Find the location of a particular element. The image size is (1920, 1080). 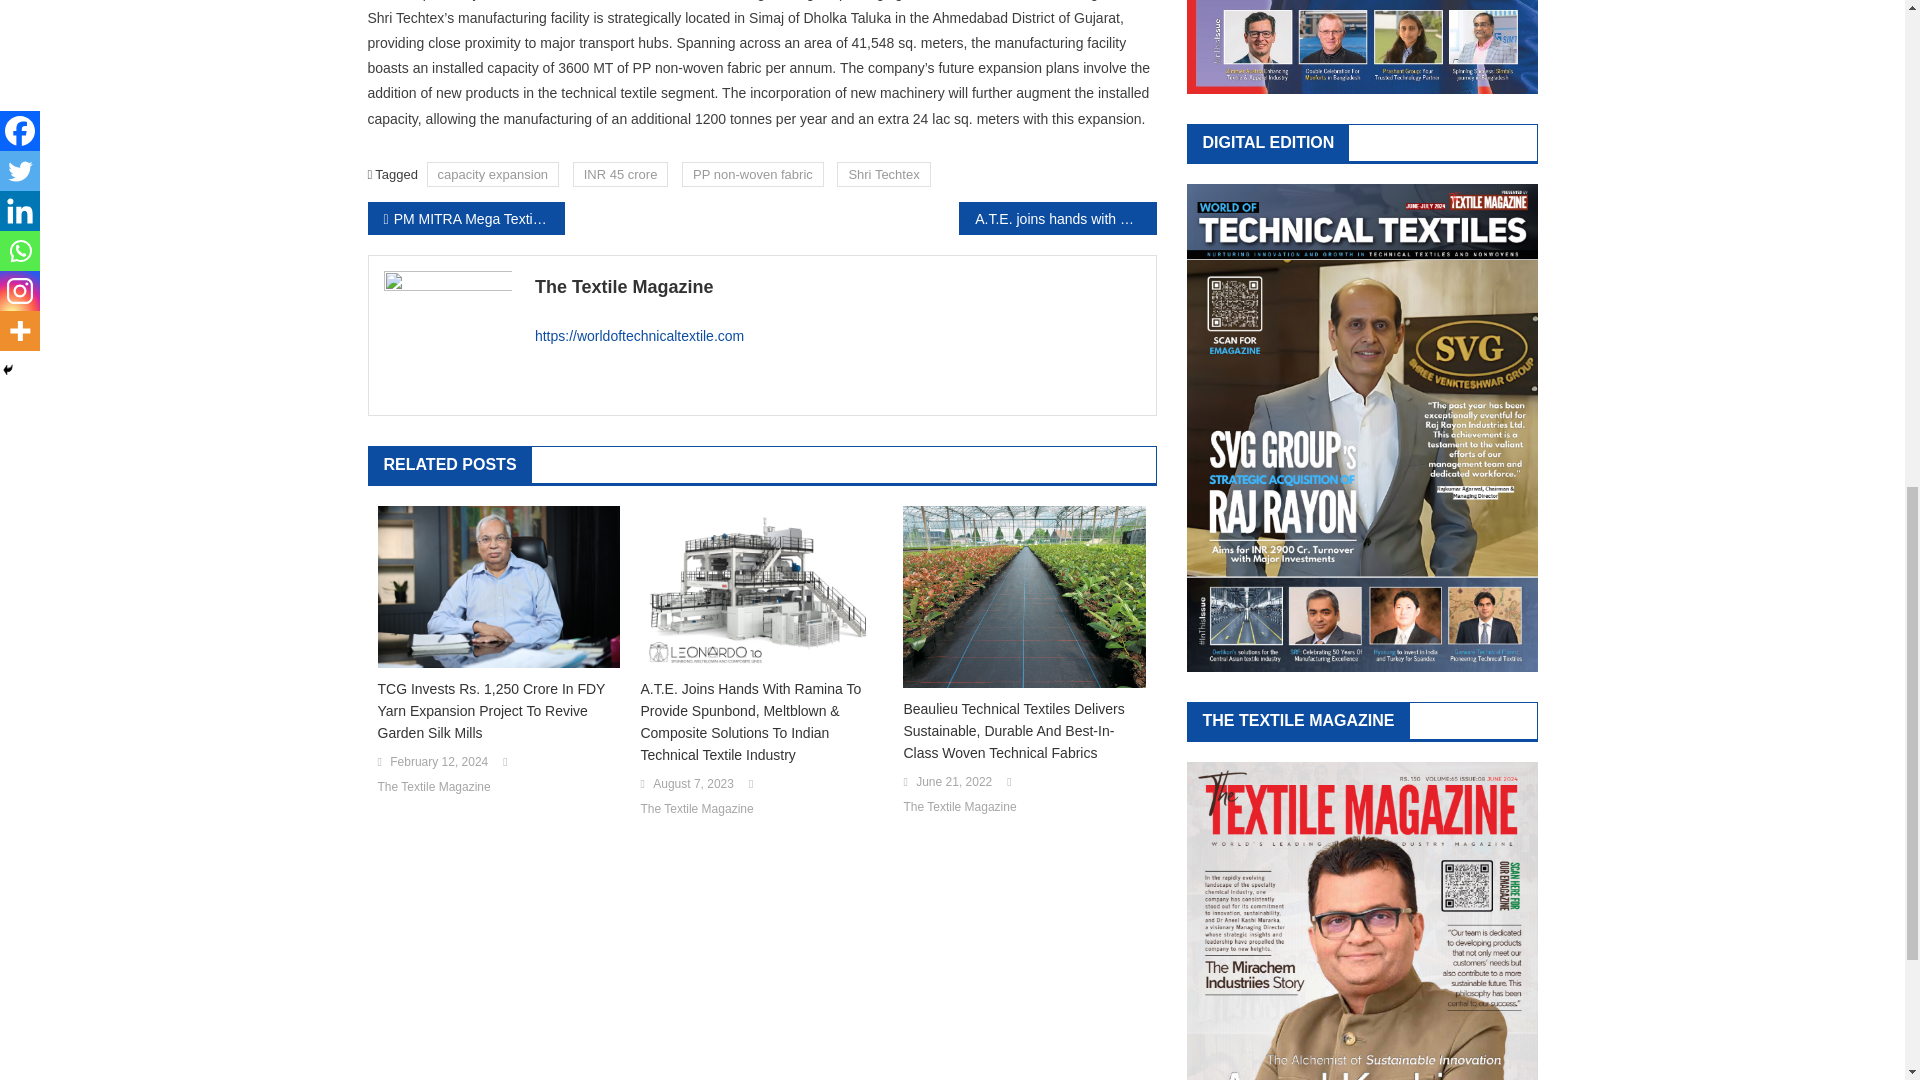

PP non-woven fabric is located at coordinates (752, 174).